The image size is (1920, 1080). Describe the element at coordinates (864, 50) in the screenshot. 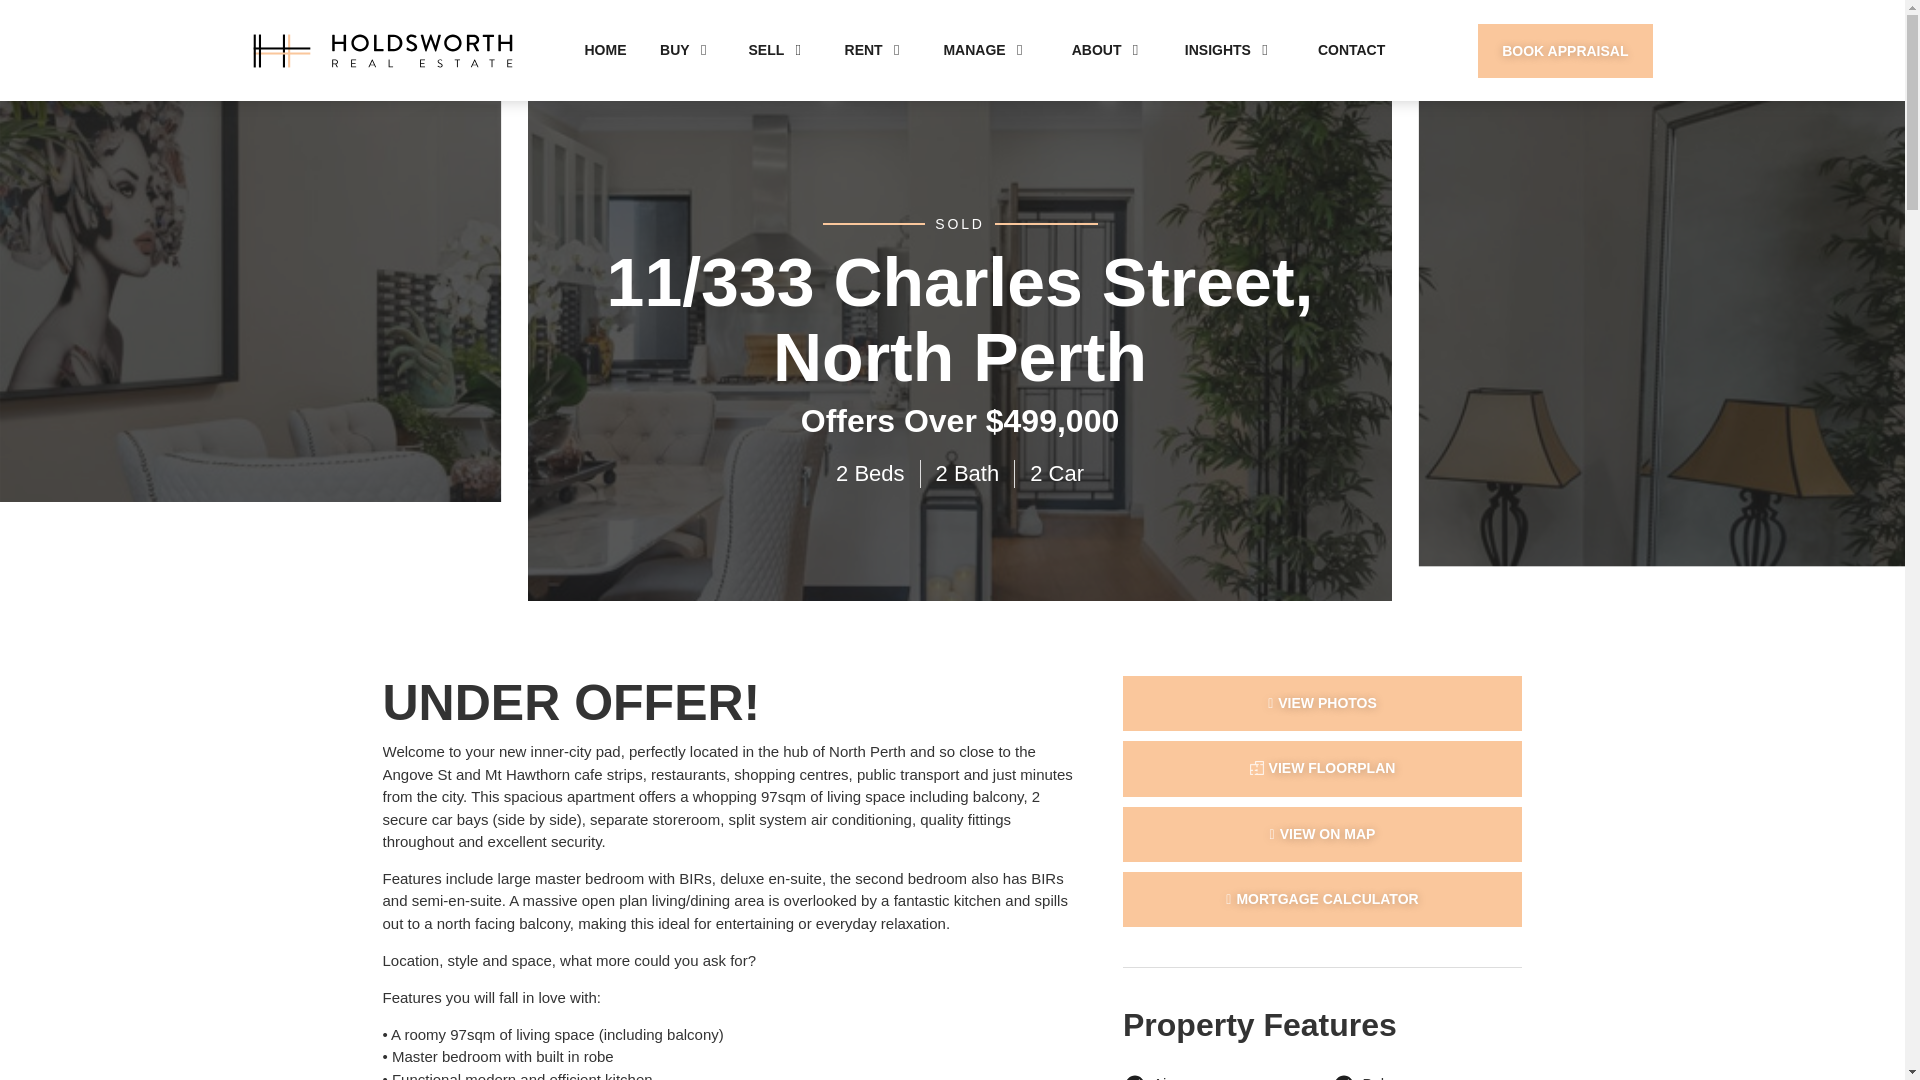

I see `RENT` at that location.